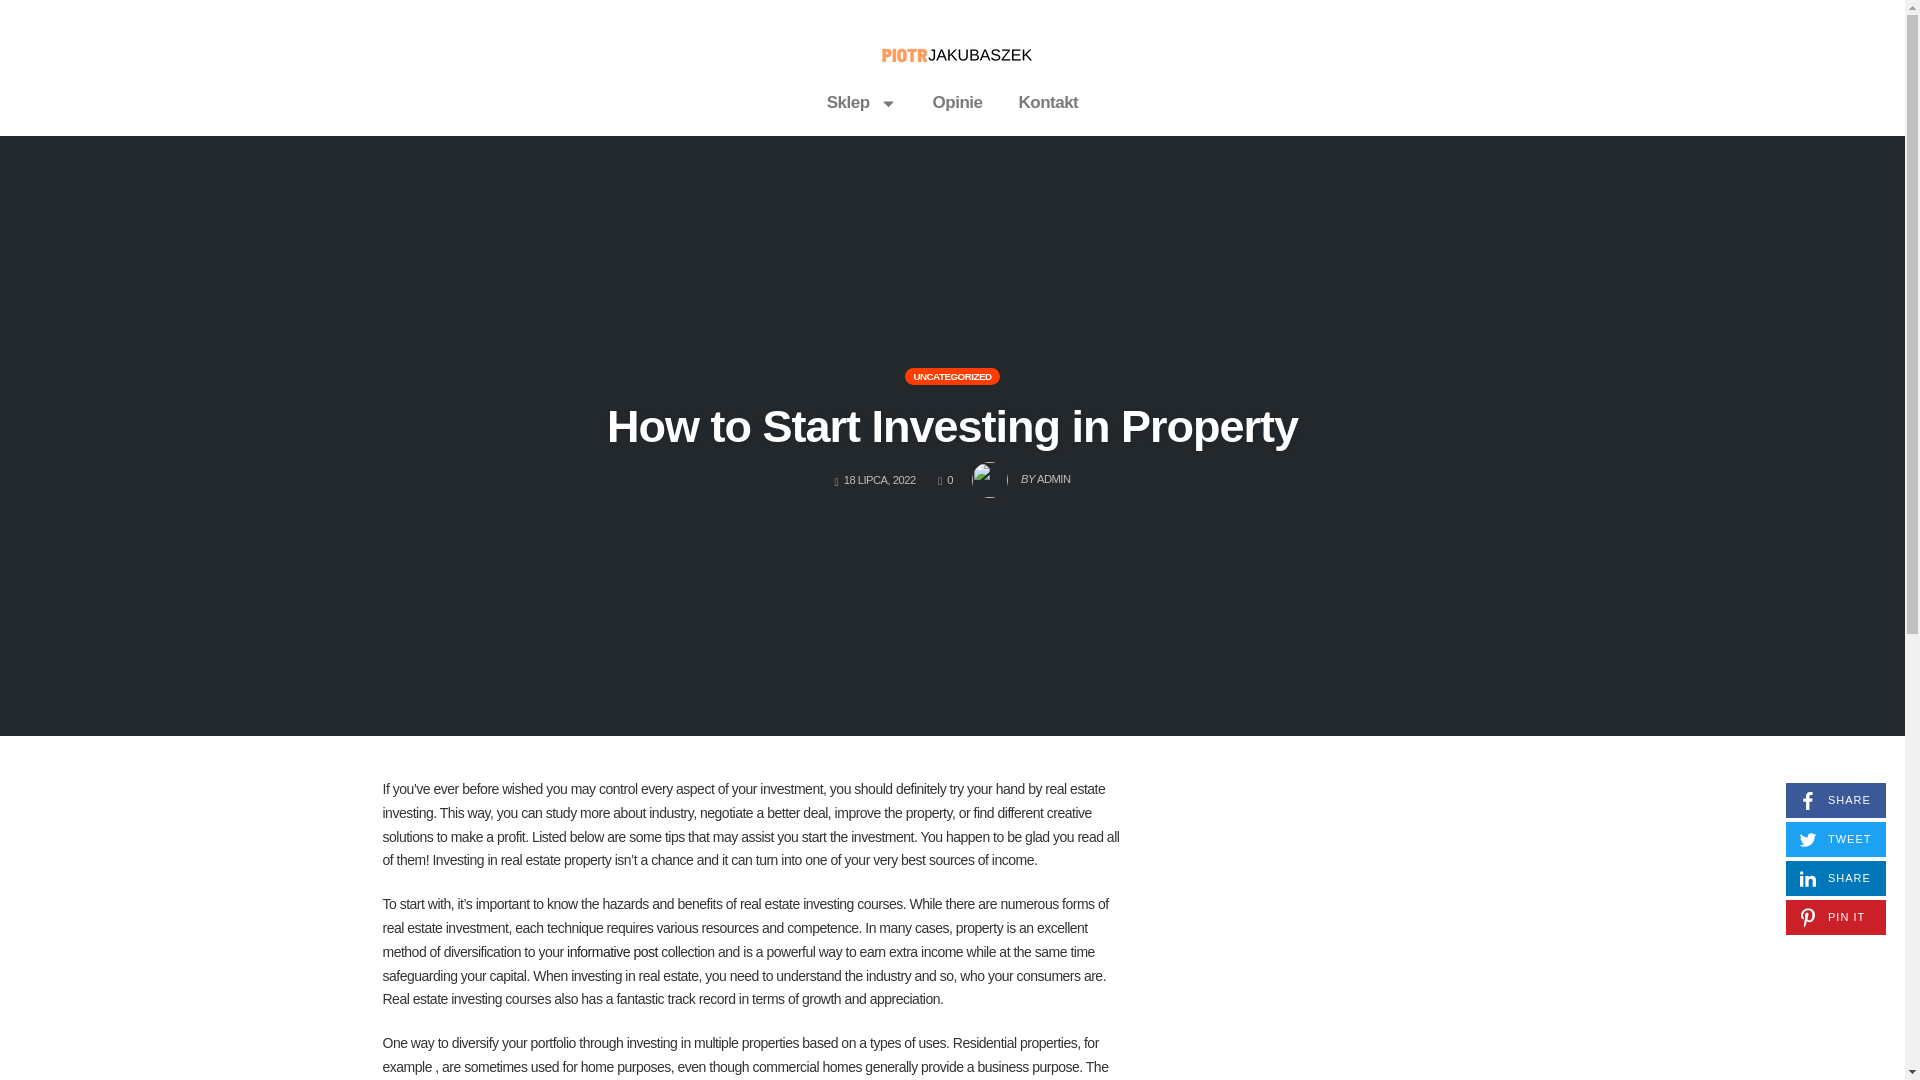 This screenshot has height=1080, width=1920. Describe the element at coordinates (952, 426) in the screenshot. I see `Opinie` at that location.